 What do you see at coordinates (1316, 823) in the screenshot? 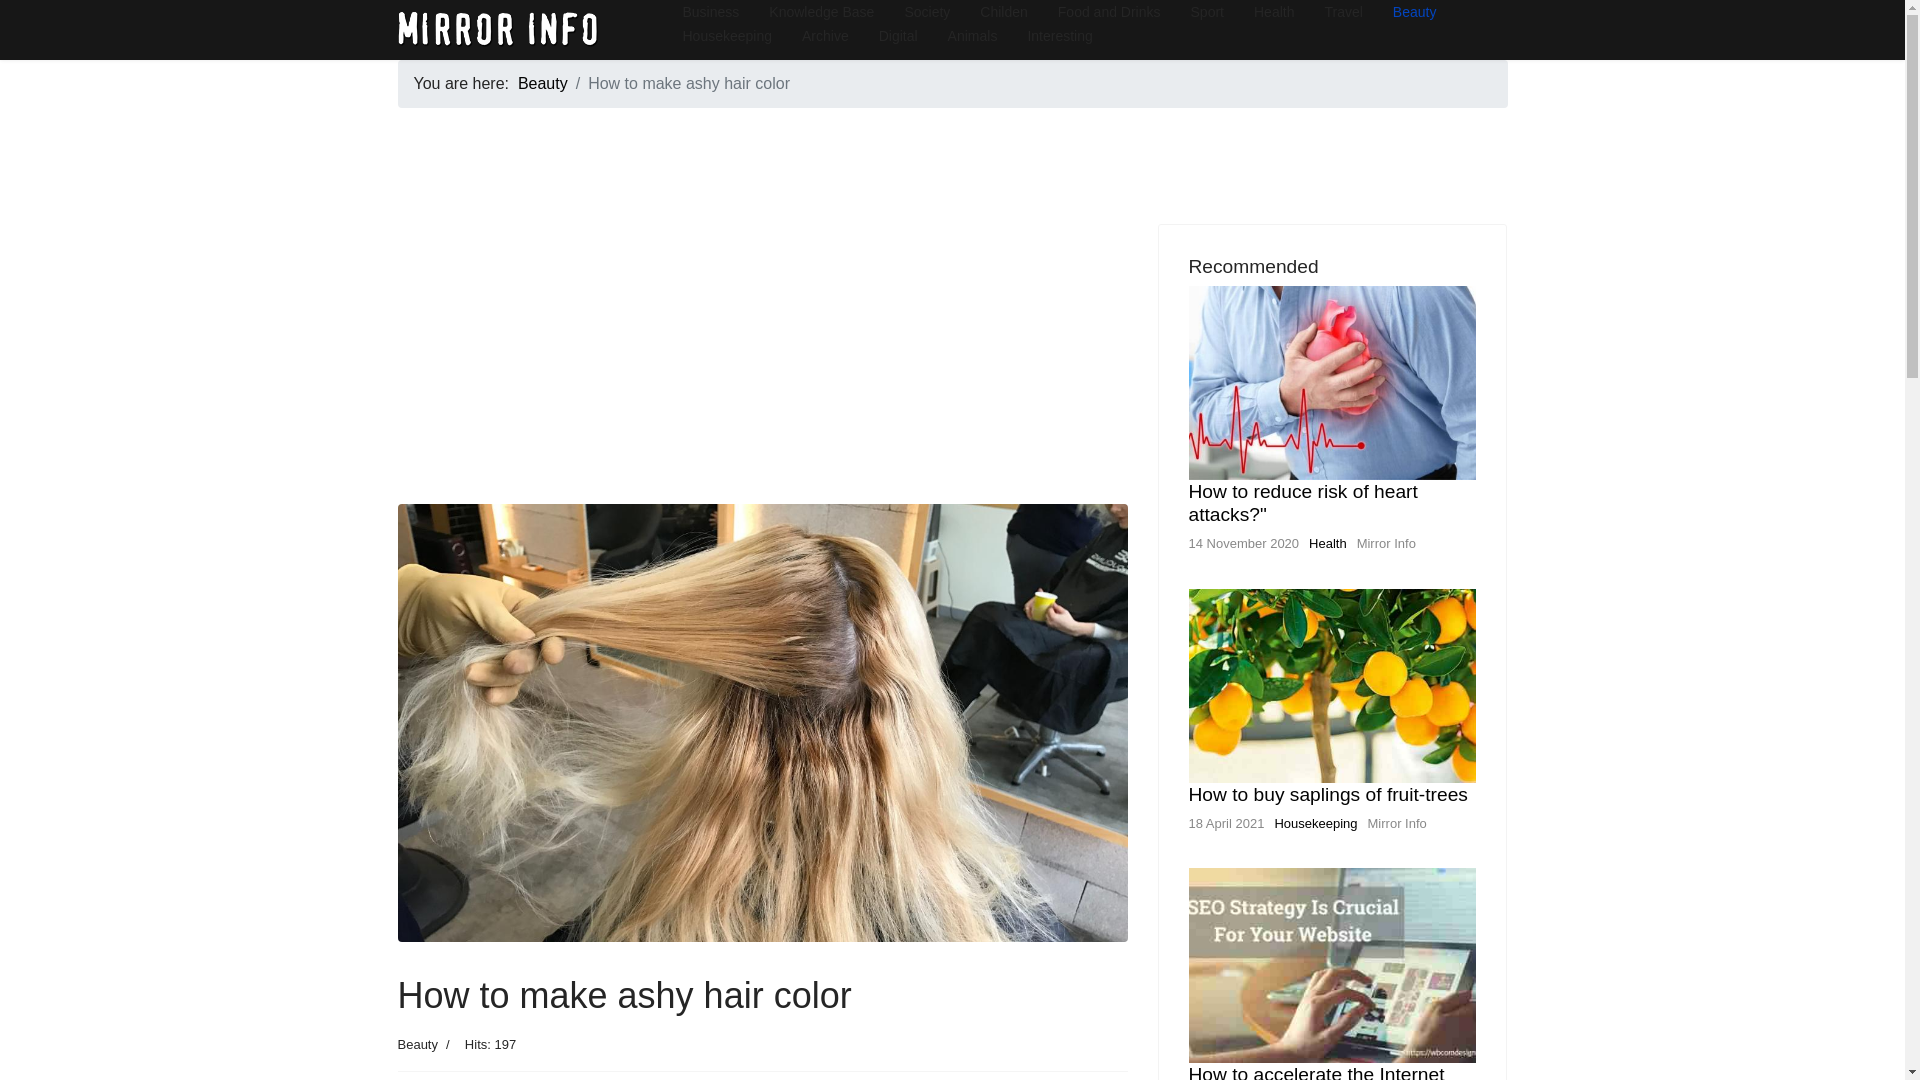
I see `Housekeeping` at bounding box center [1316, 823].